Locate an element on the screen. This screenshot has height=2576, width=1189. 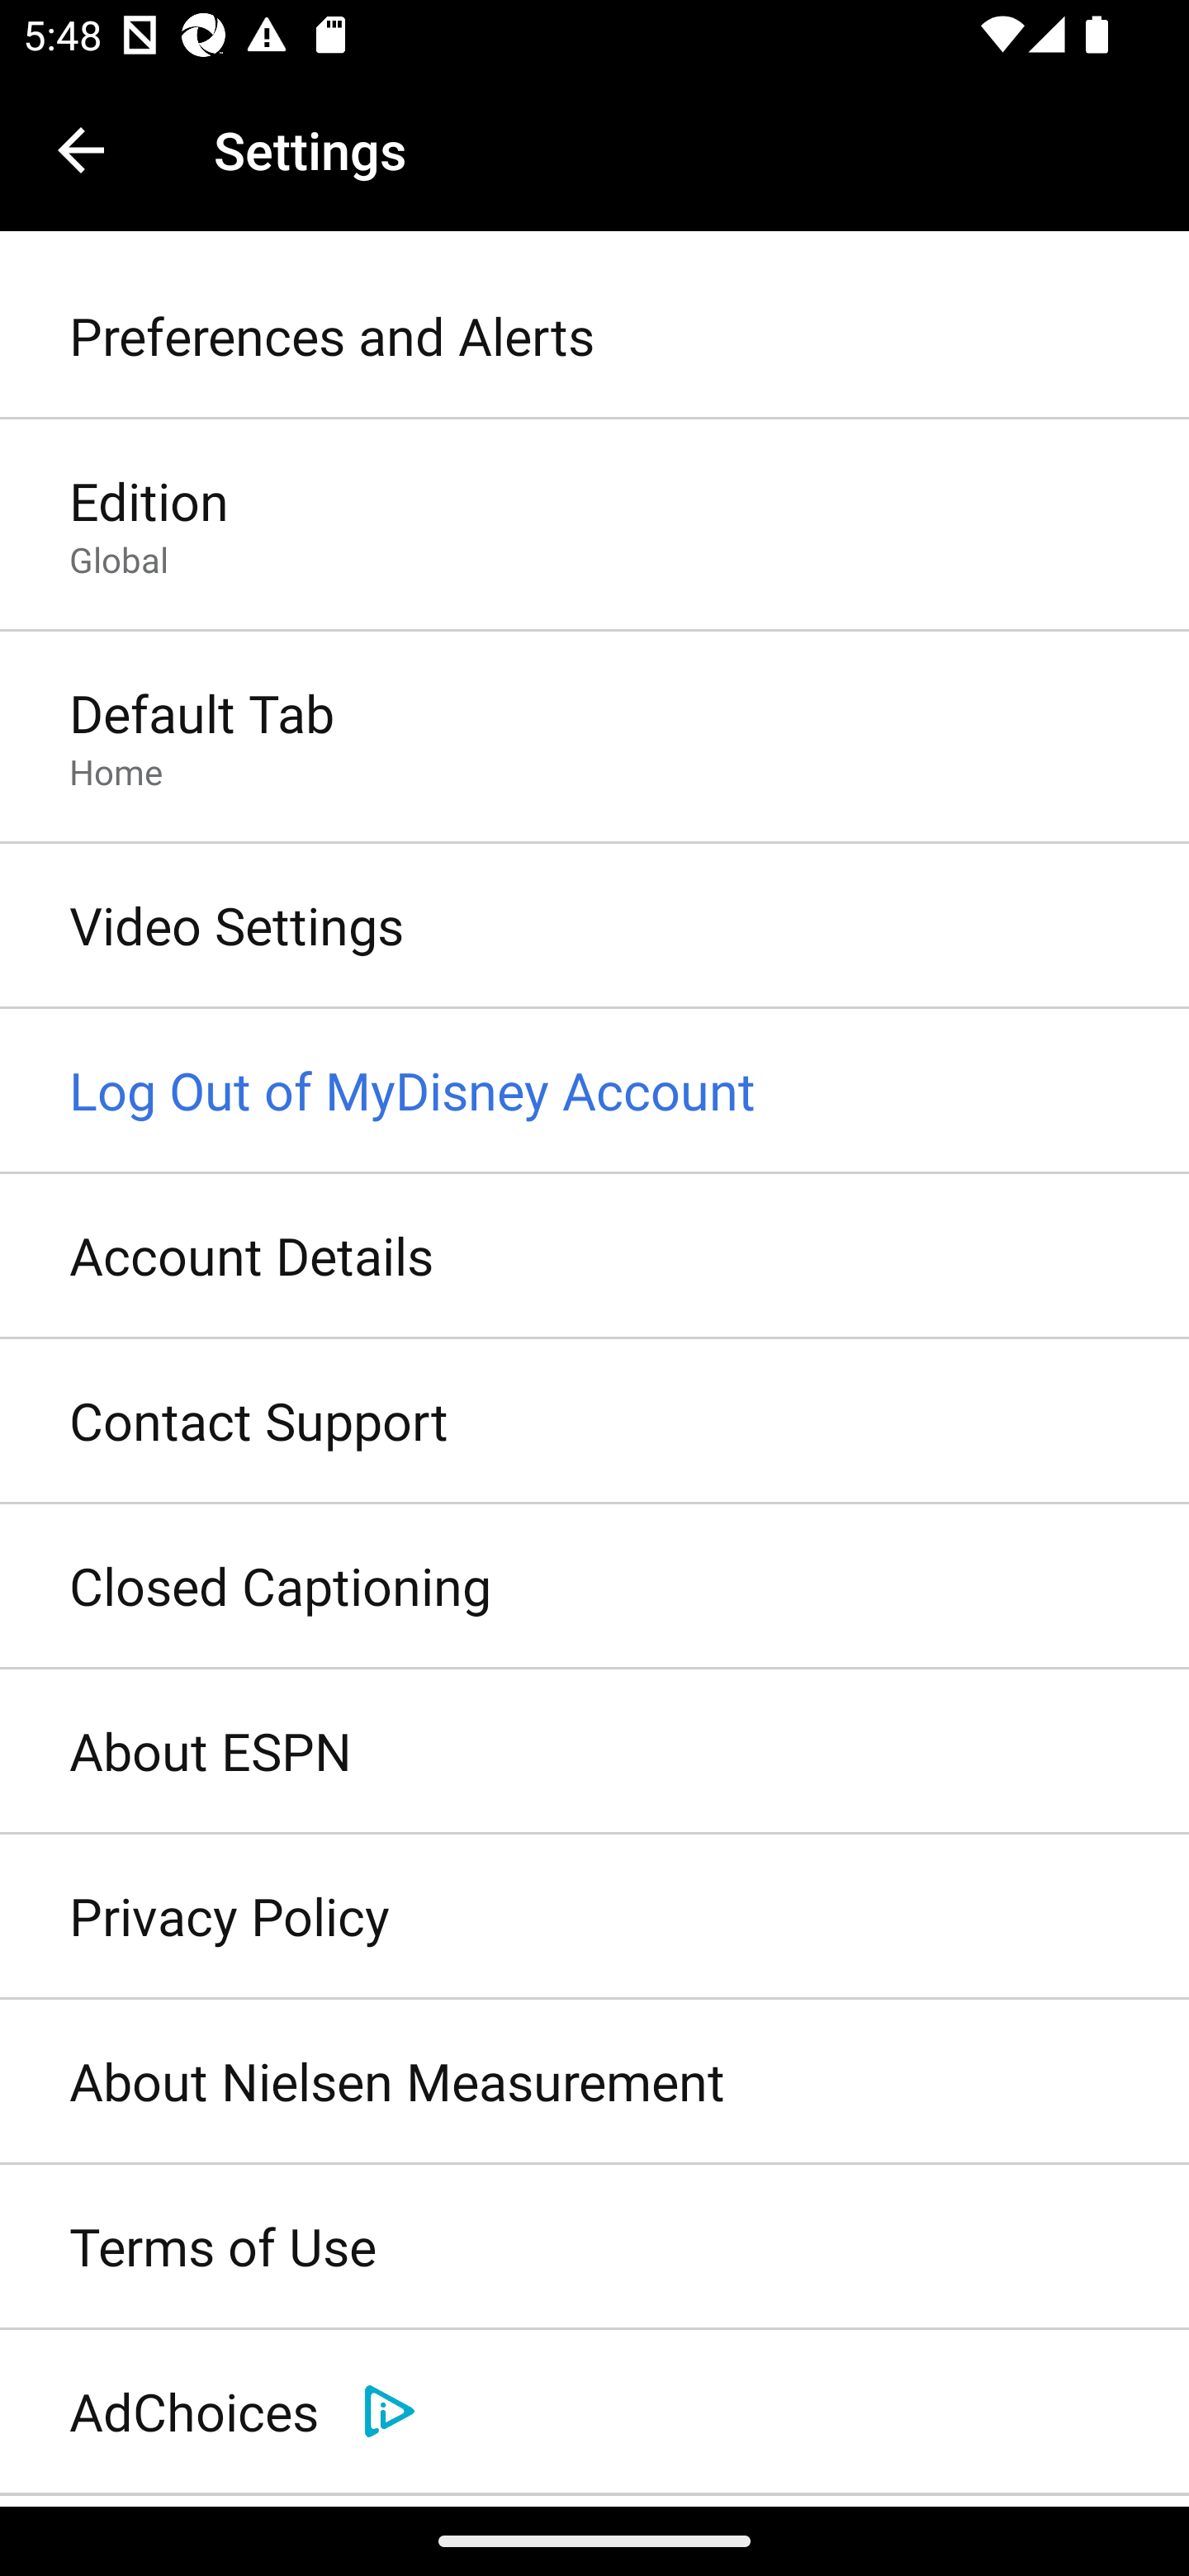
Terms of Use is located at coordinates (594, 2247).